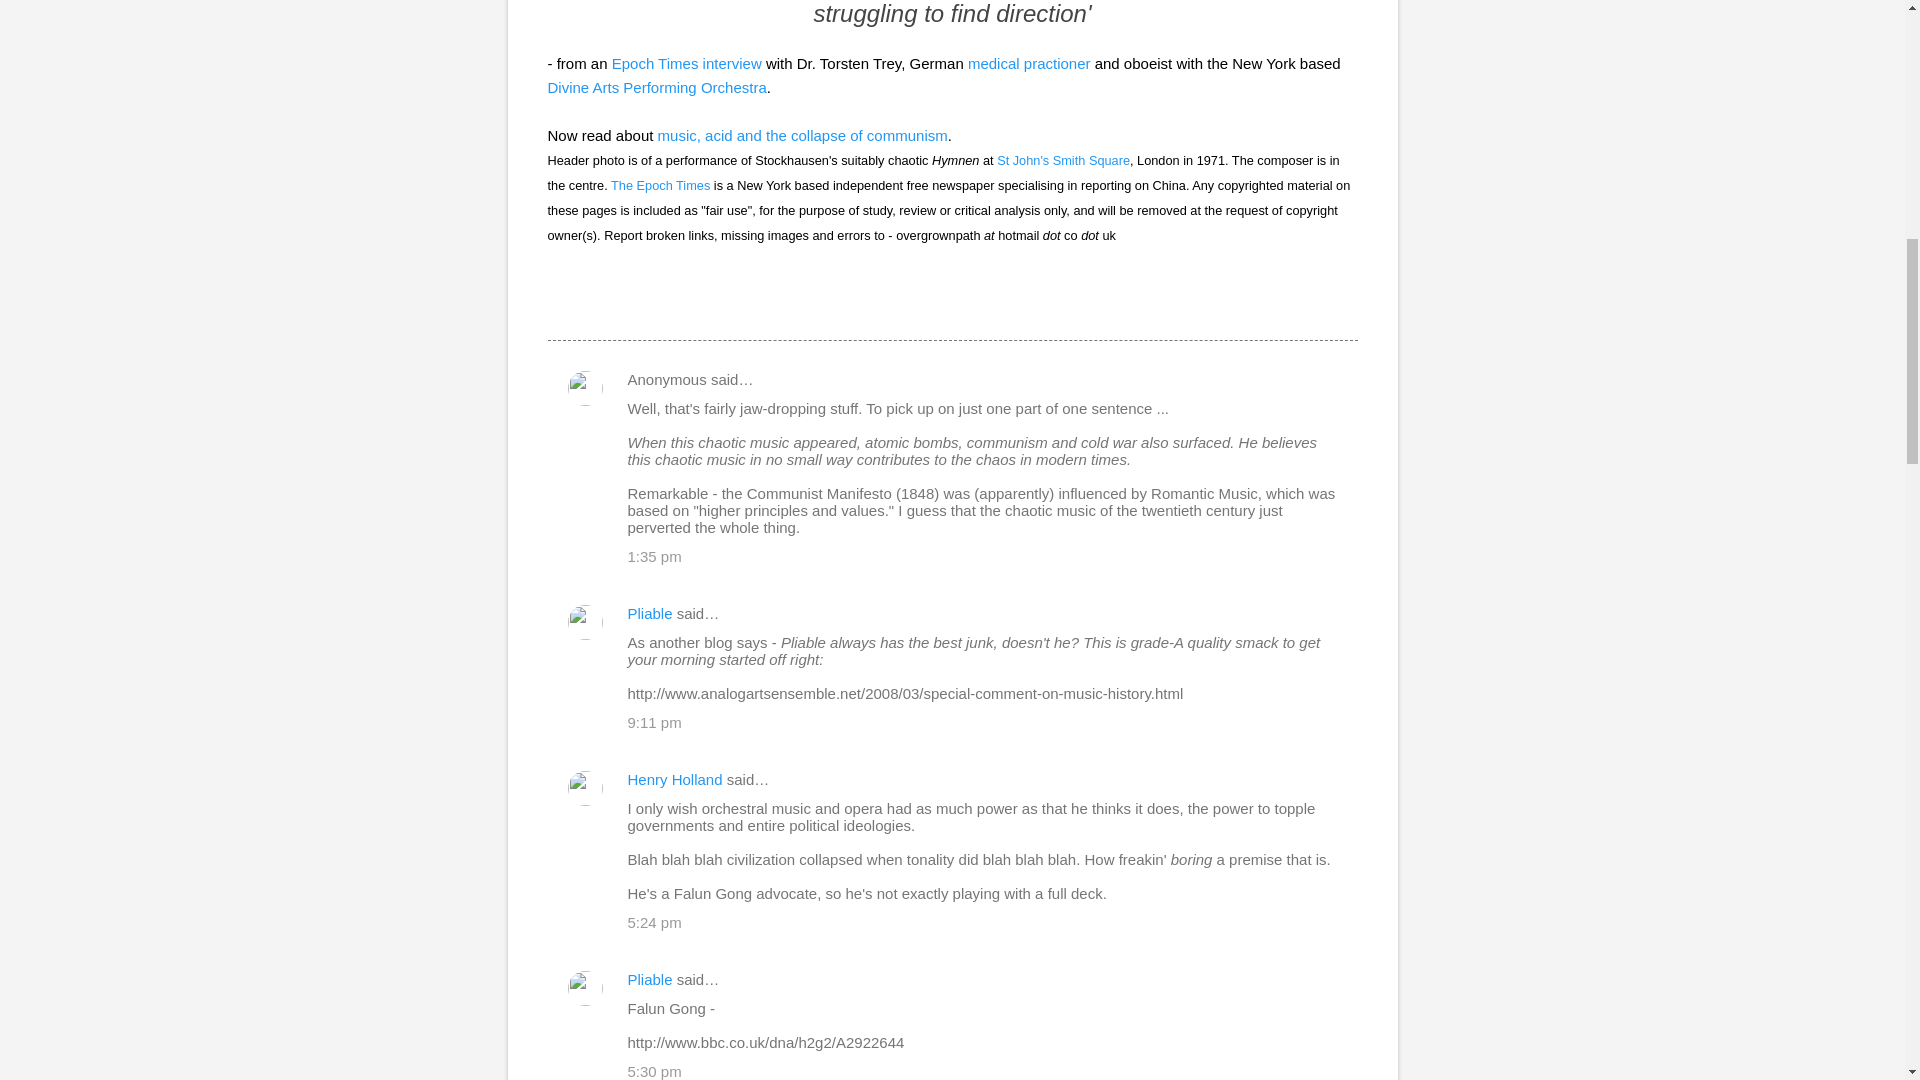  What do you see at coordinates (654, 722) in the screenshot?
I see `9:11 pm` at bounding box center [654, 722].